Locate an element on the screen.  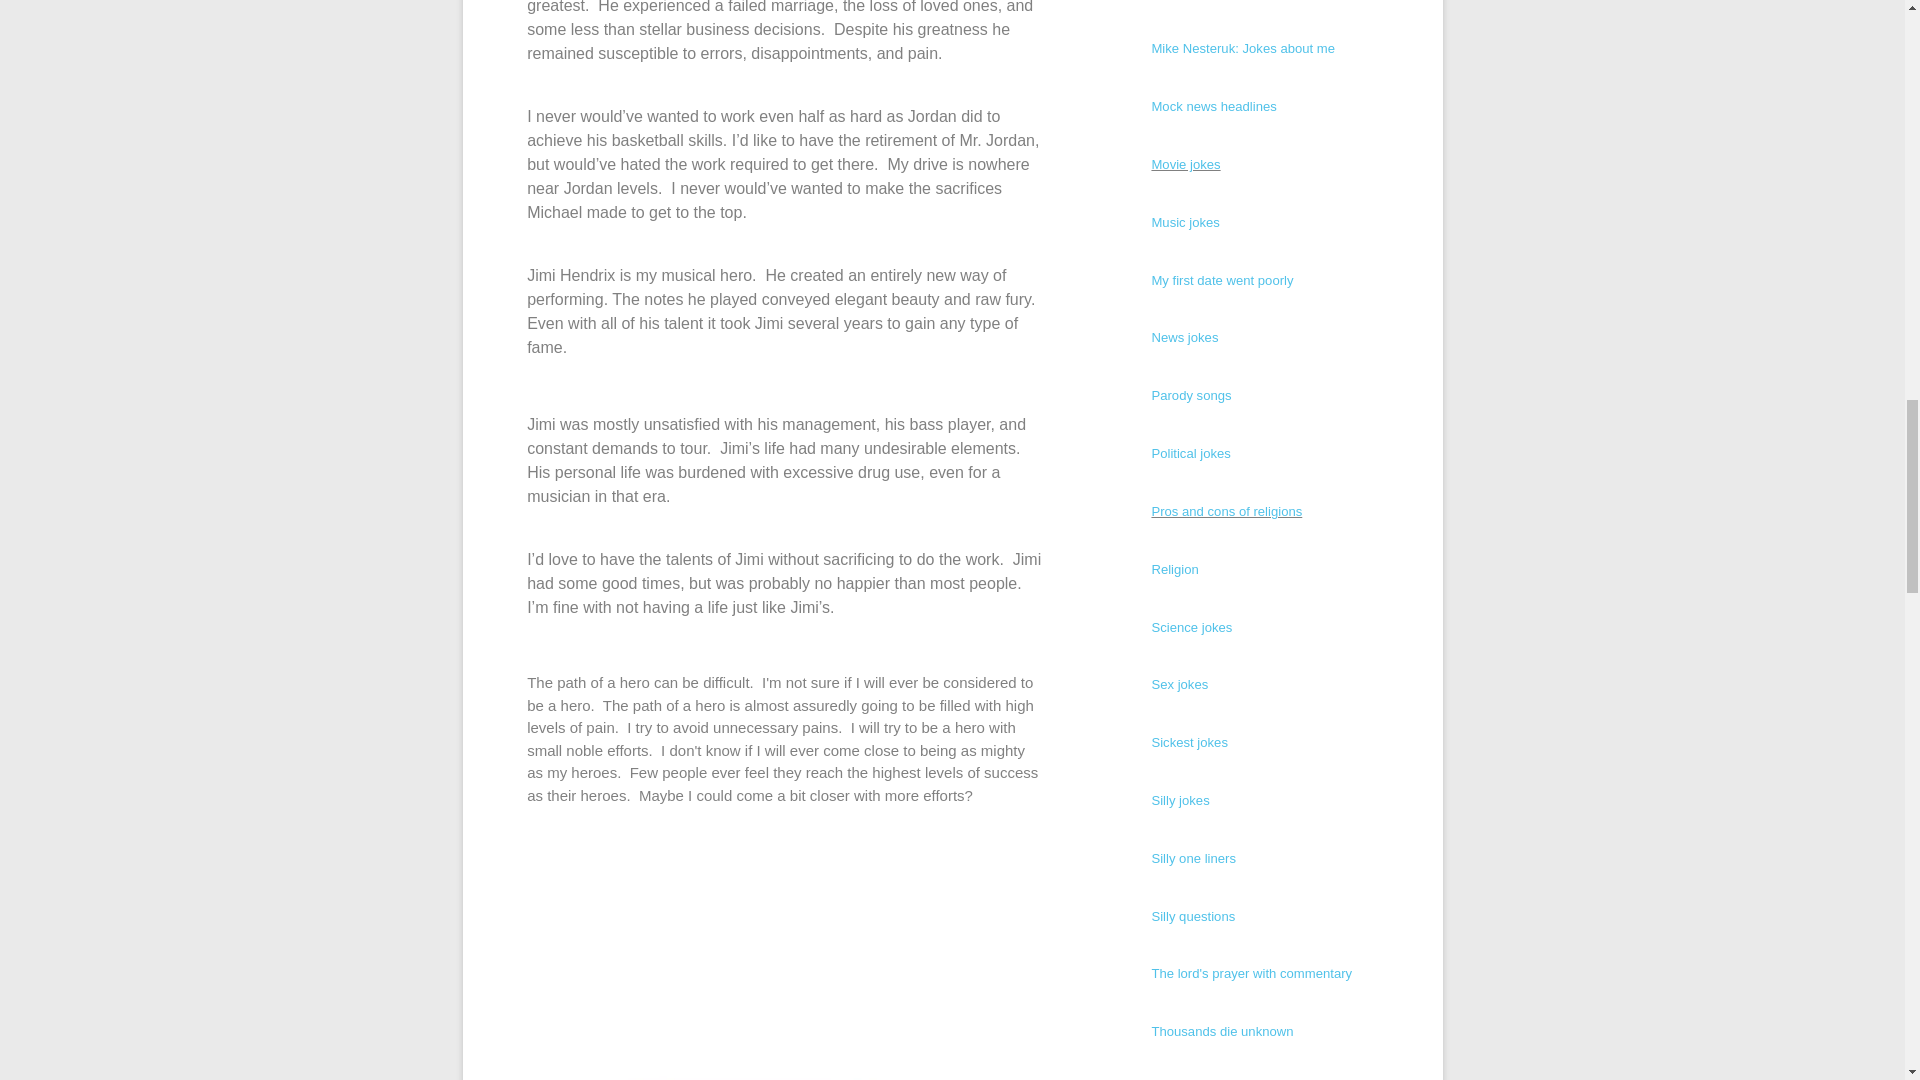
Pros and cons of religions is located at coordinates (1226, 512).